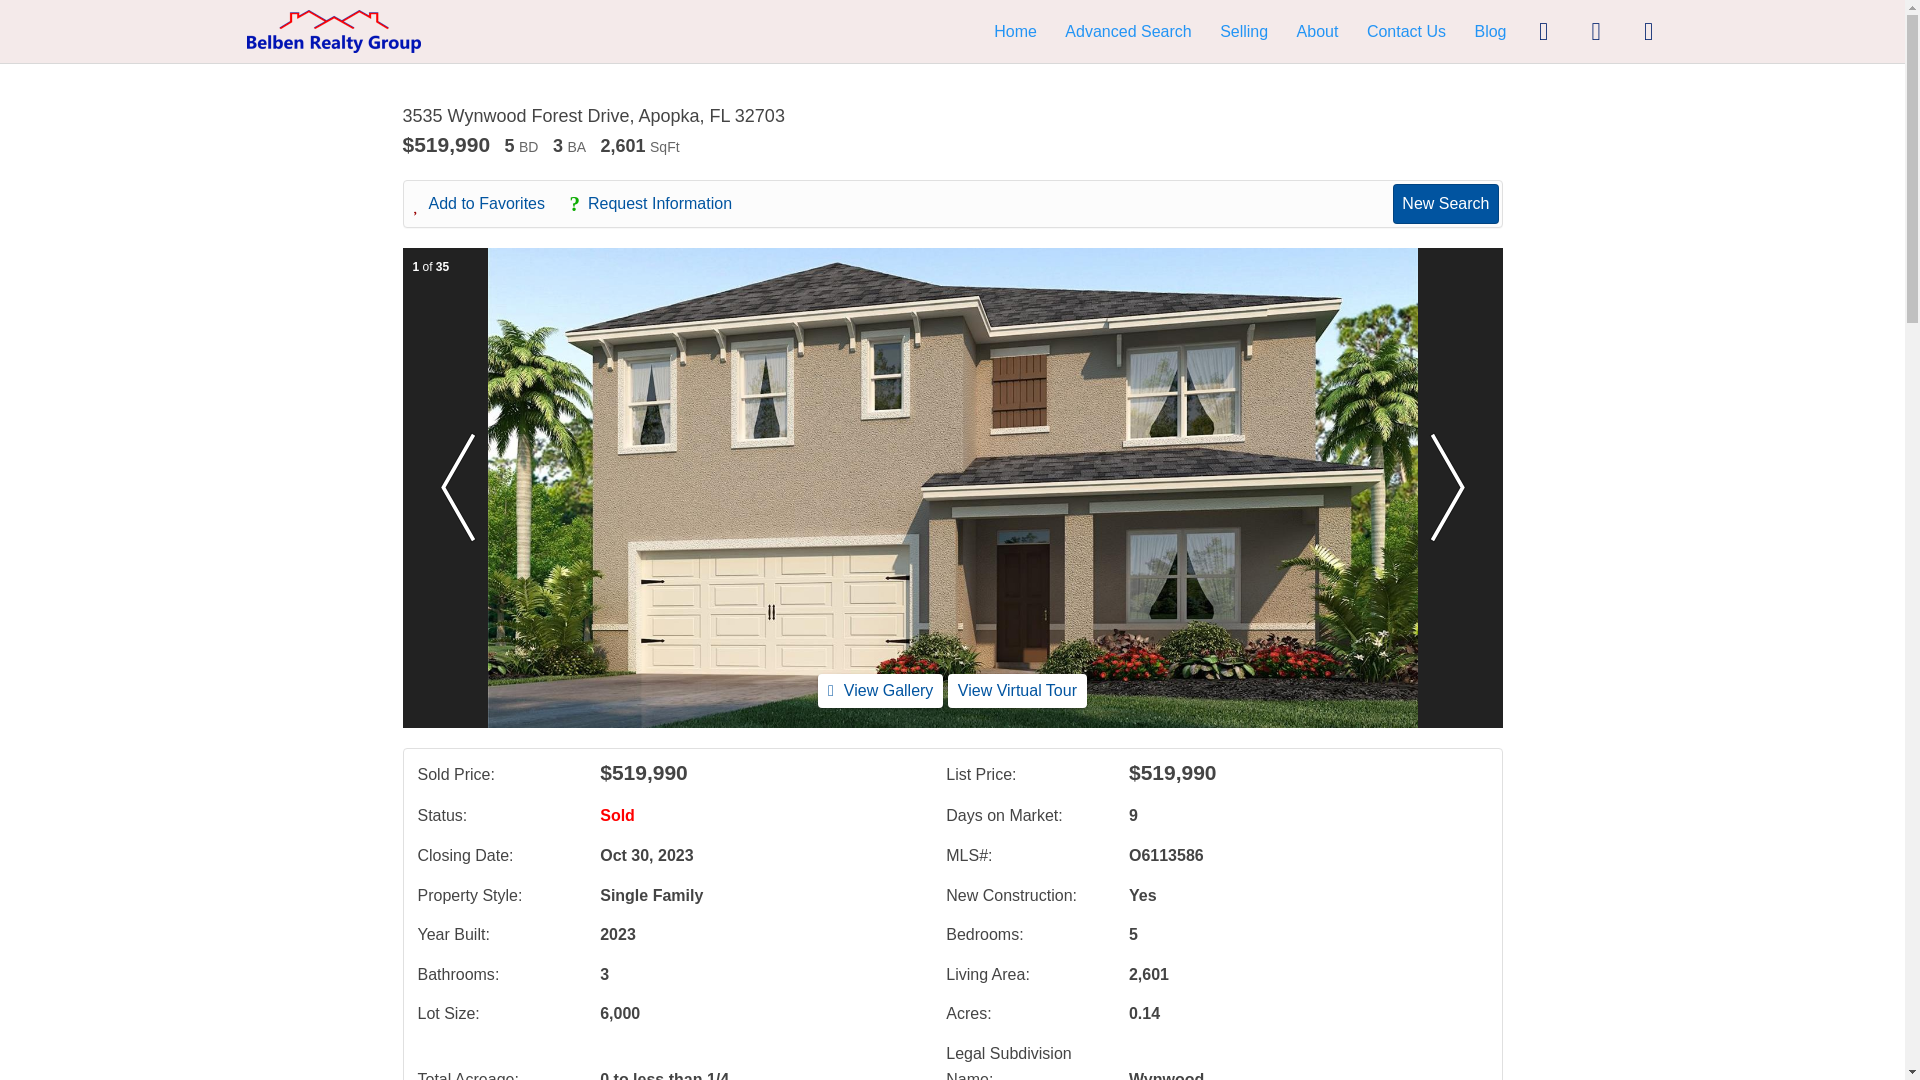 Image resolution: width=1920 pixels, height=1080 pixels. Describe the element at coordinates (1406, 30) in the screenshot. I see `Contact Us` at that location.